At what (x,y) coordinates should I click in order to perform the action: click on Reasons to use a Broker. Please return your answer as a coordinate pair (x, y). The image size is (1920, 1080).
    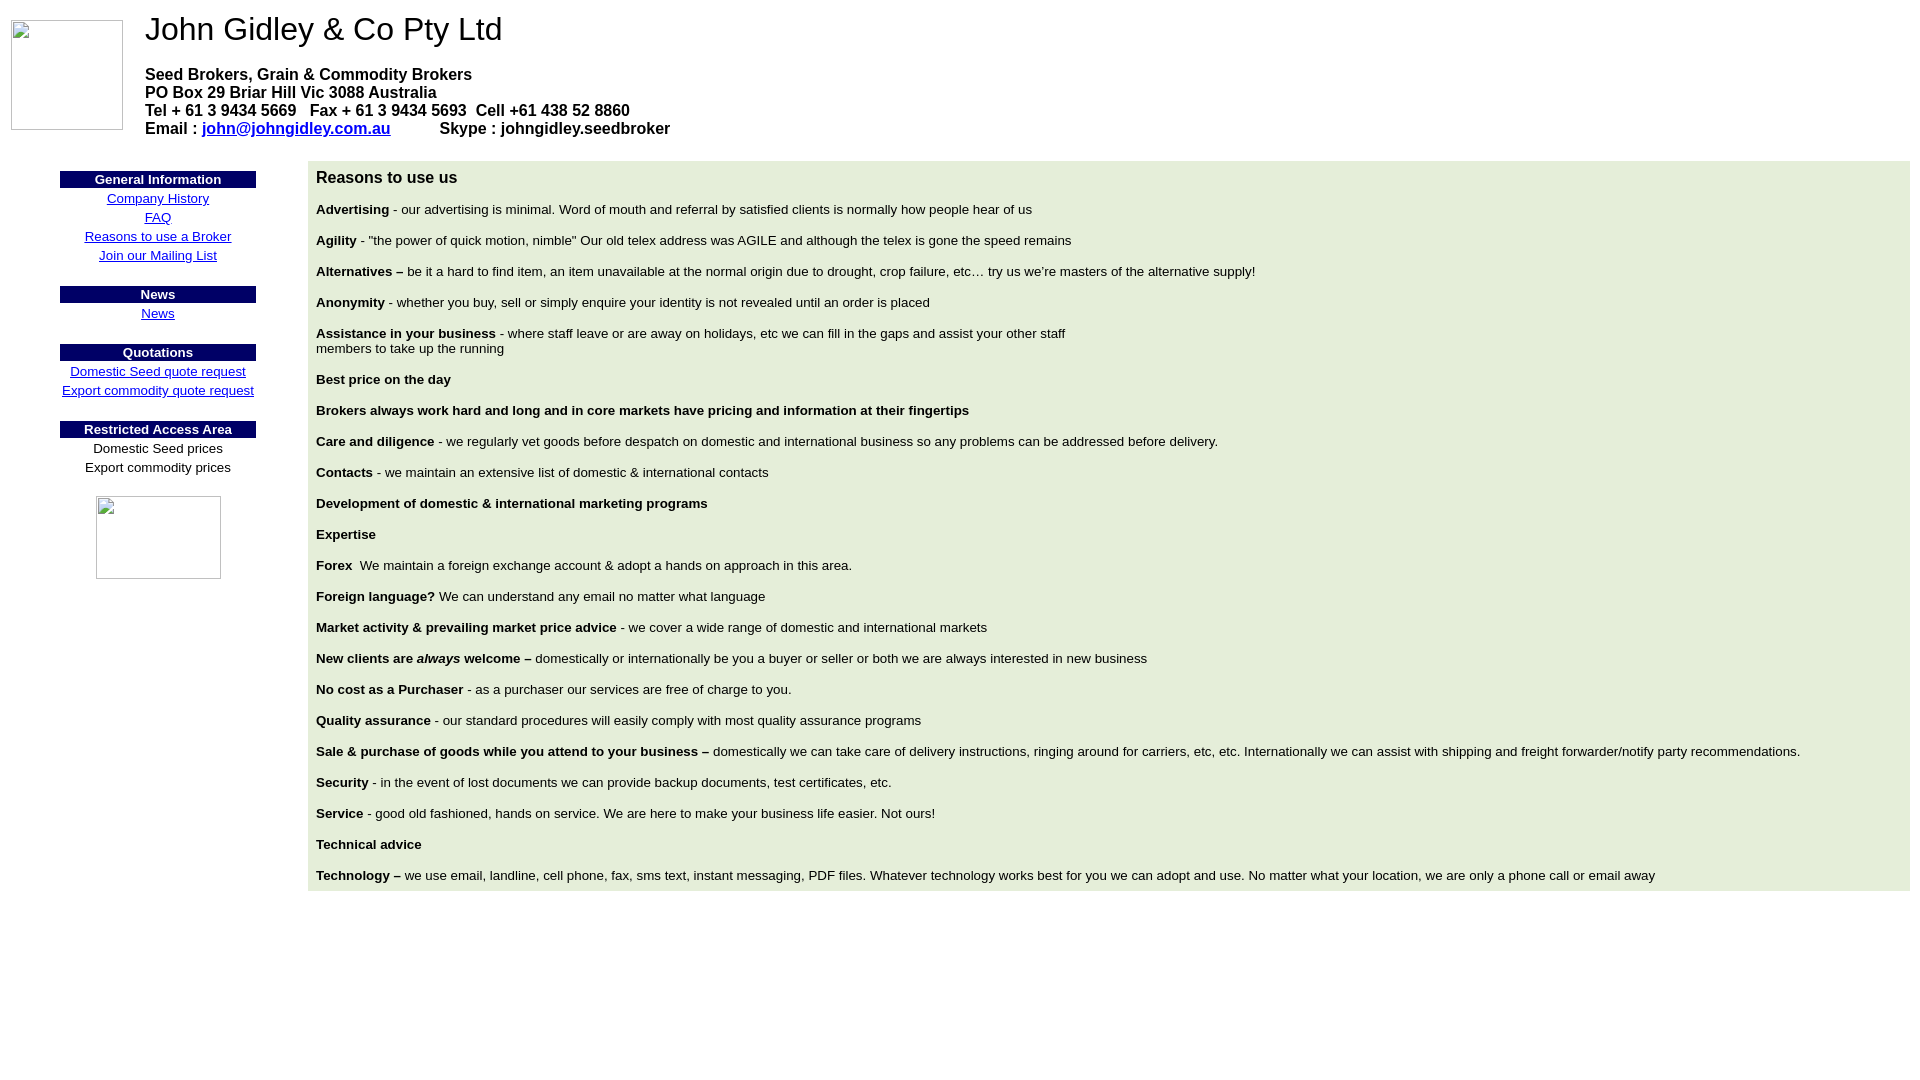
    Looking at the image, I should click on (158, 236).